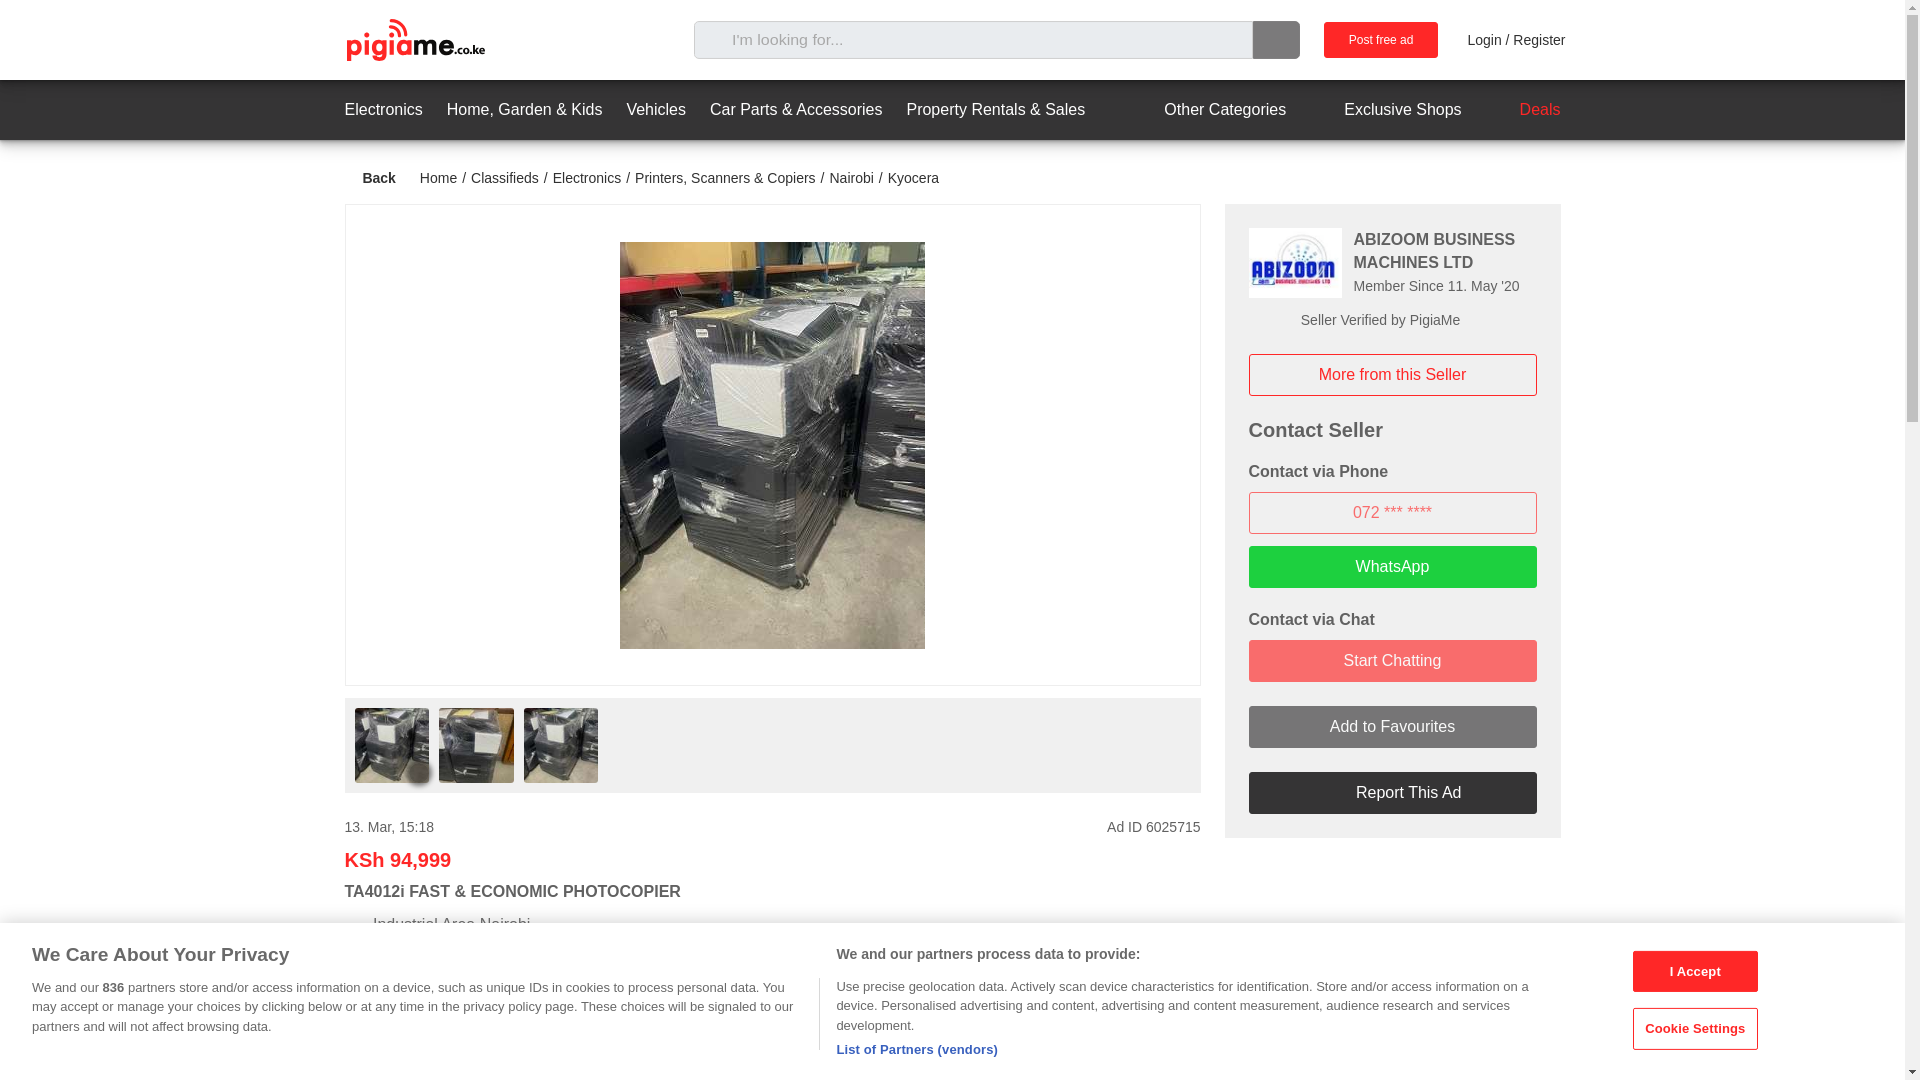 The image size is (1920, 1080). Describe the element at coordinates (414, 40) in the screenshot. I see `PigiaMe` at that location.